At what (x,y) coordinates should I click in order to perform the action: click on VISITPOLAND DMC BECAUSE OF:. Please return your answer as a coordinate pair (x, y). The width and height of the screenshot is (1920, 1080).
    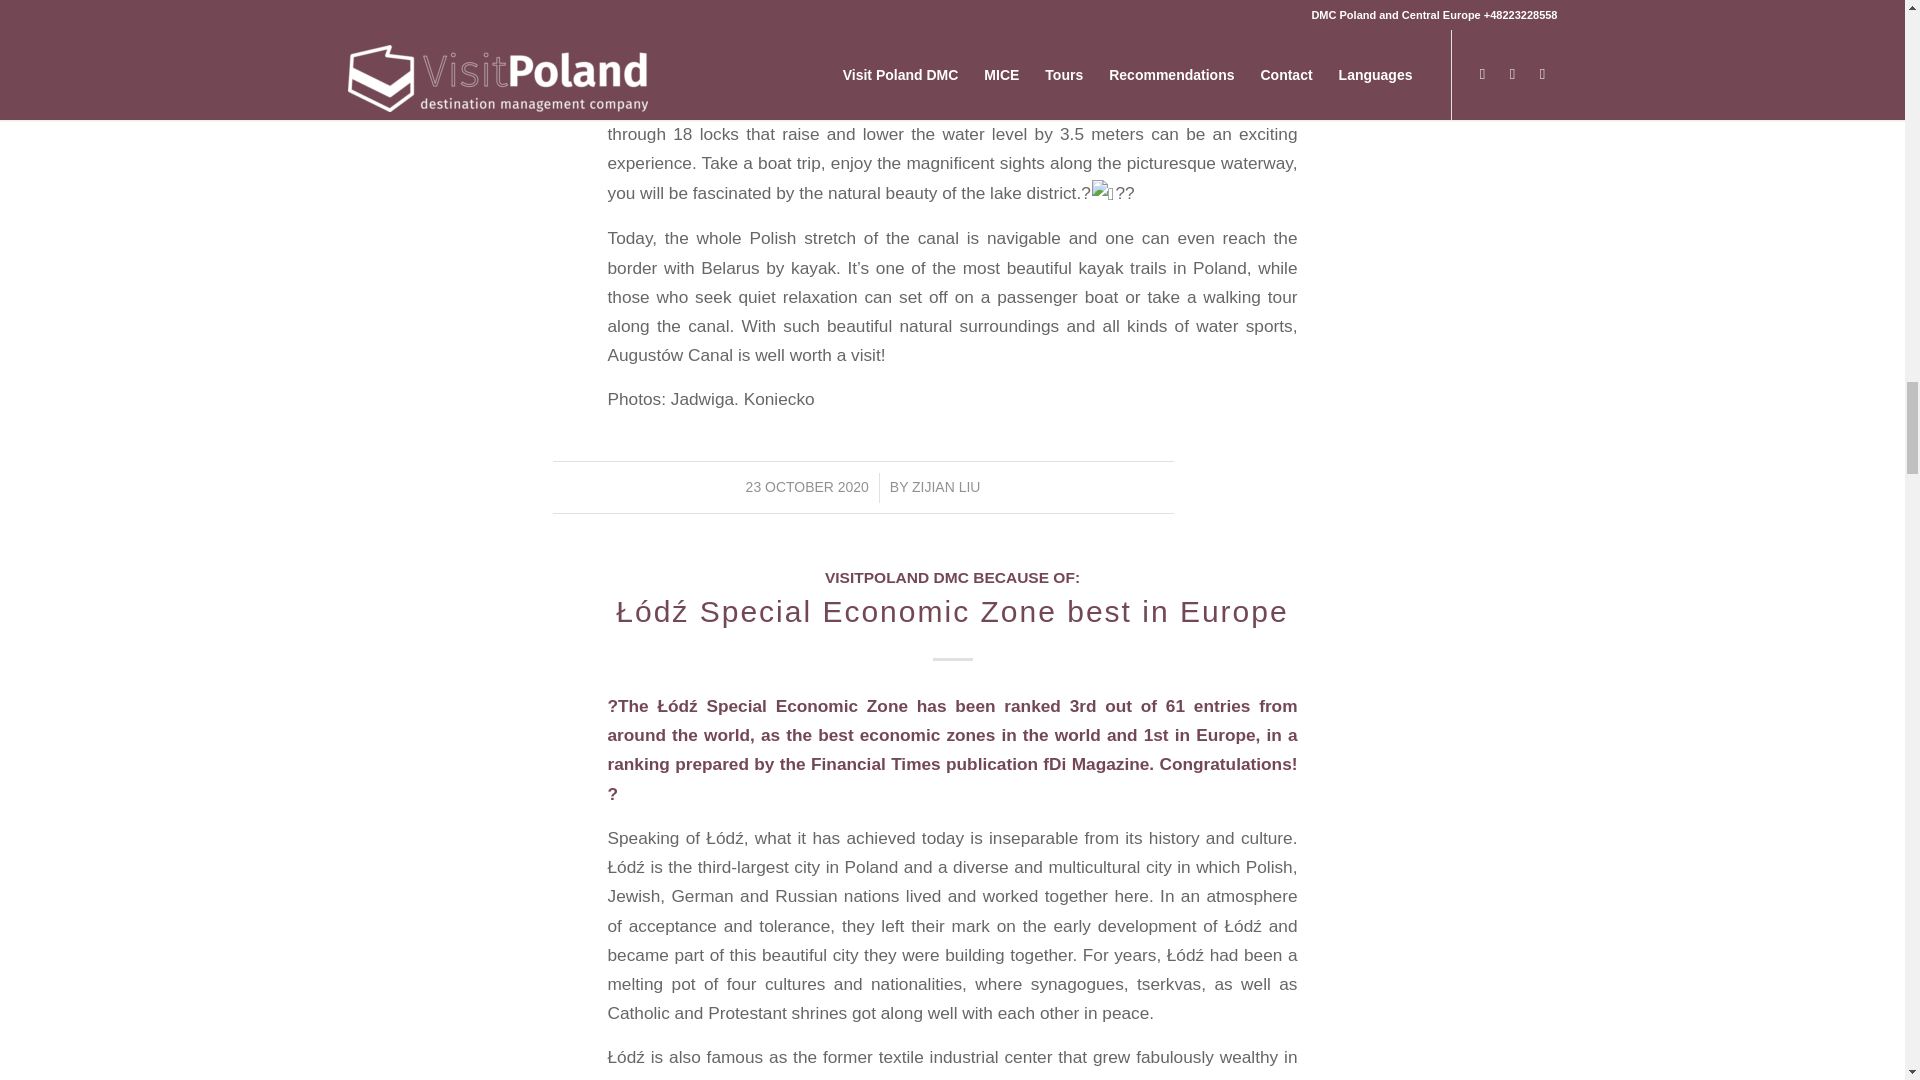
    Looking at the image, I should click on (952, 578).